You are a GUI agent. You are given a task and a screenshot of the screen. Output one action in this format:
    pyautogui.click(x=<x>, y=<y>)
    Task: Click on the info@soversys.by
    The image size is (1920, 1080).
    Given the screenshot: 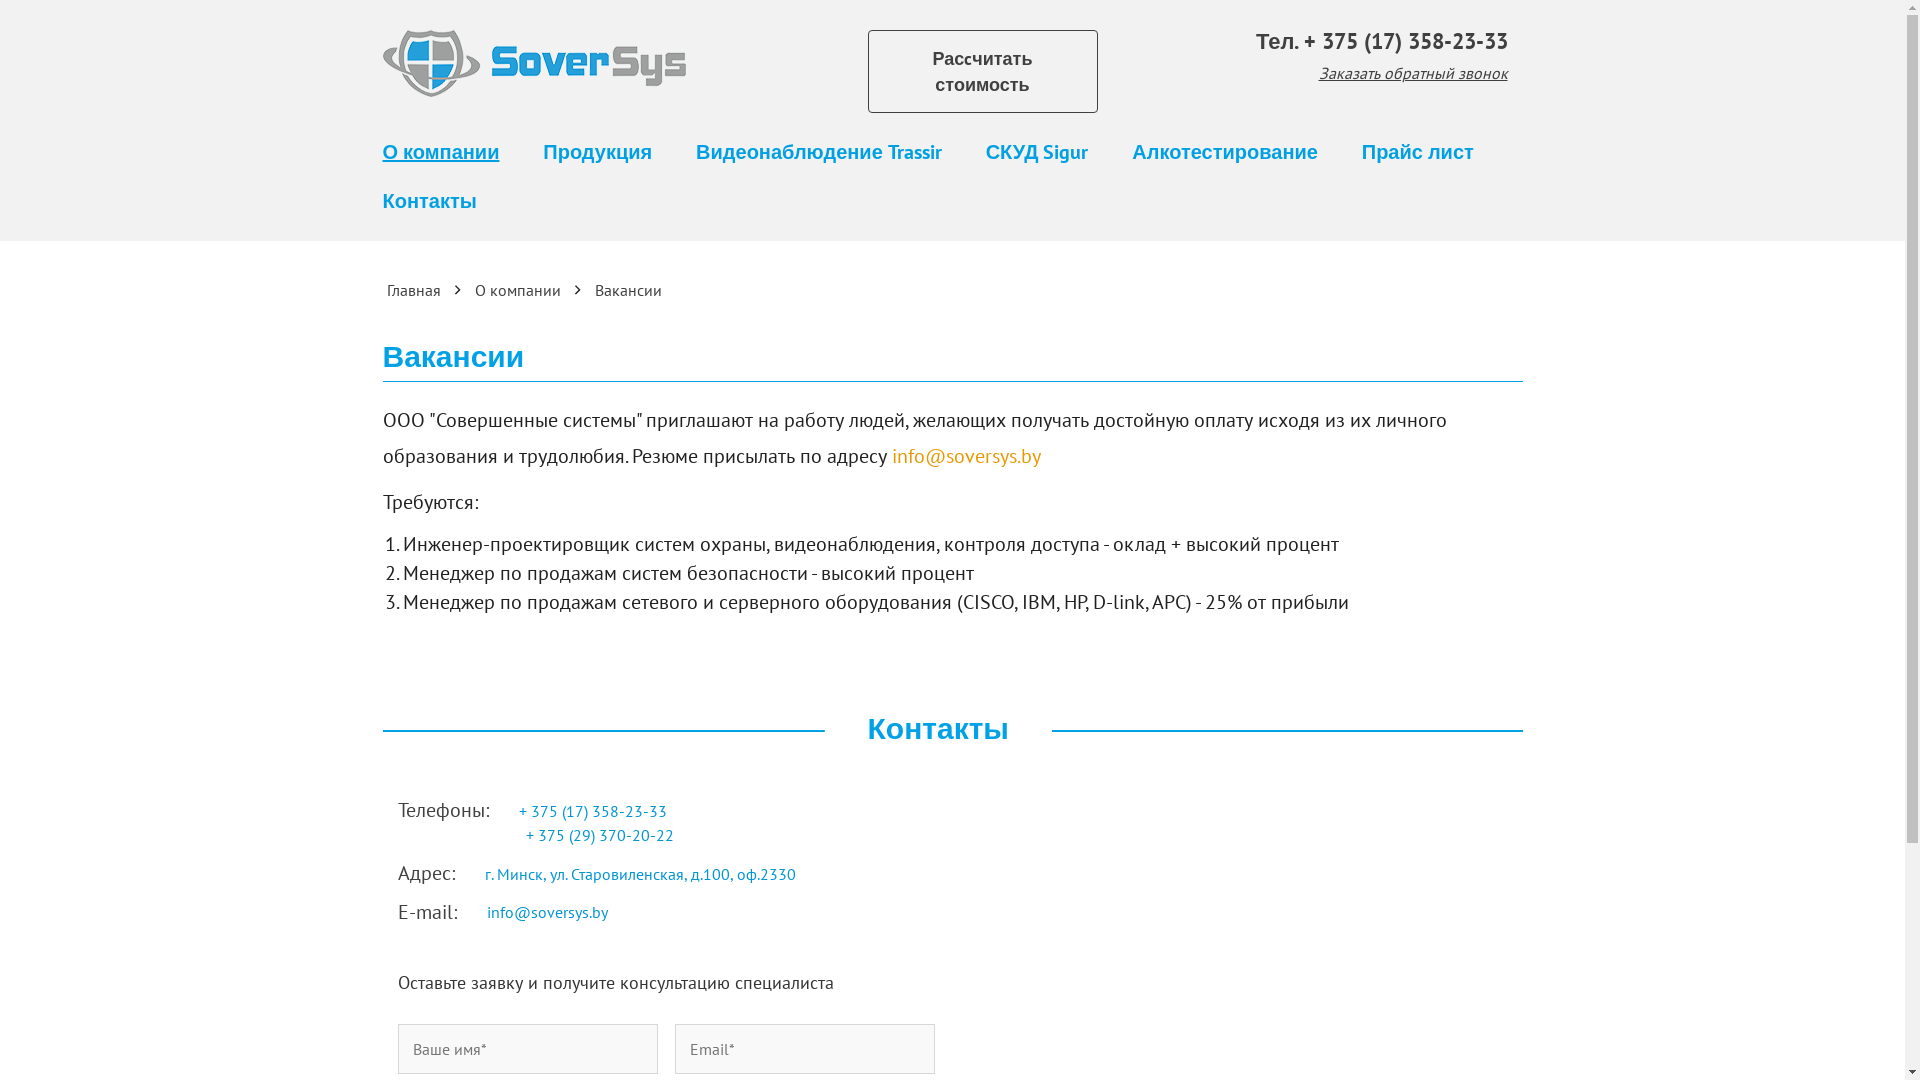 What is the action you would take?
    pyautogui.click(x=546, y=912)
    